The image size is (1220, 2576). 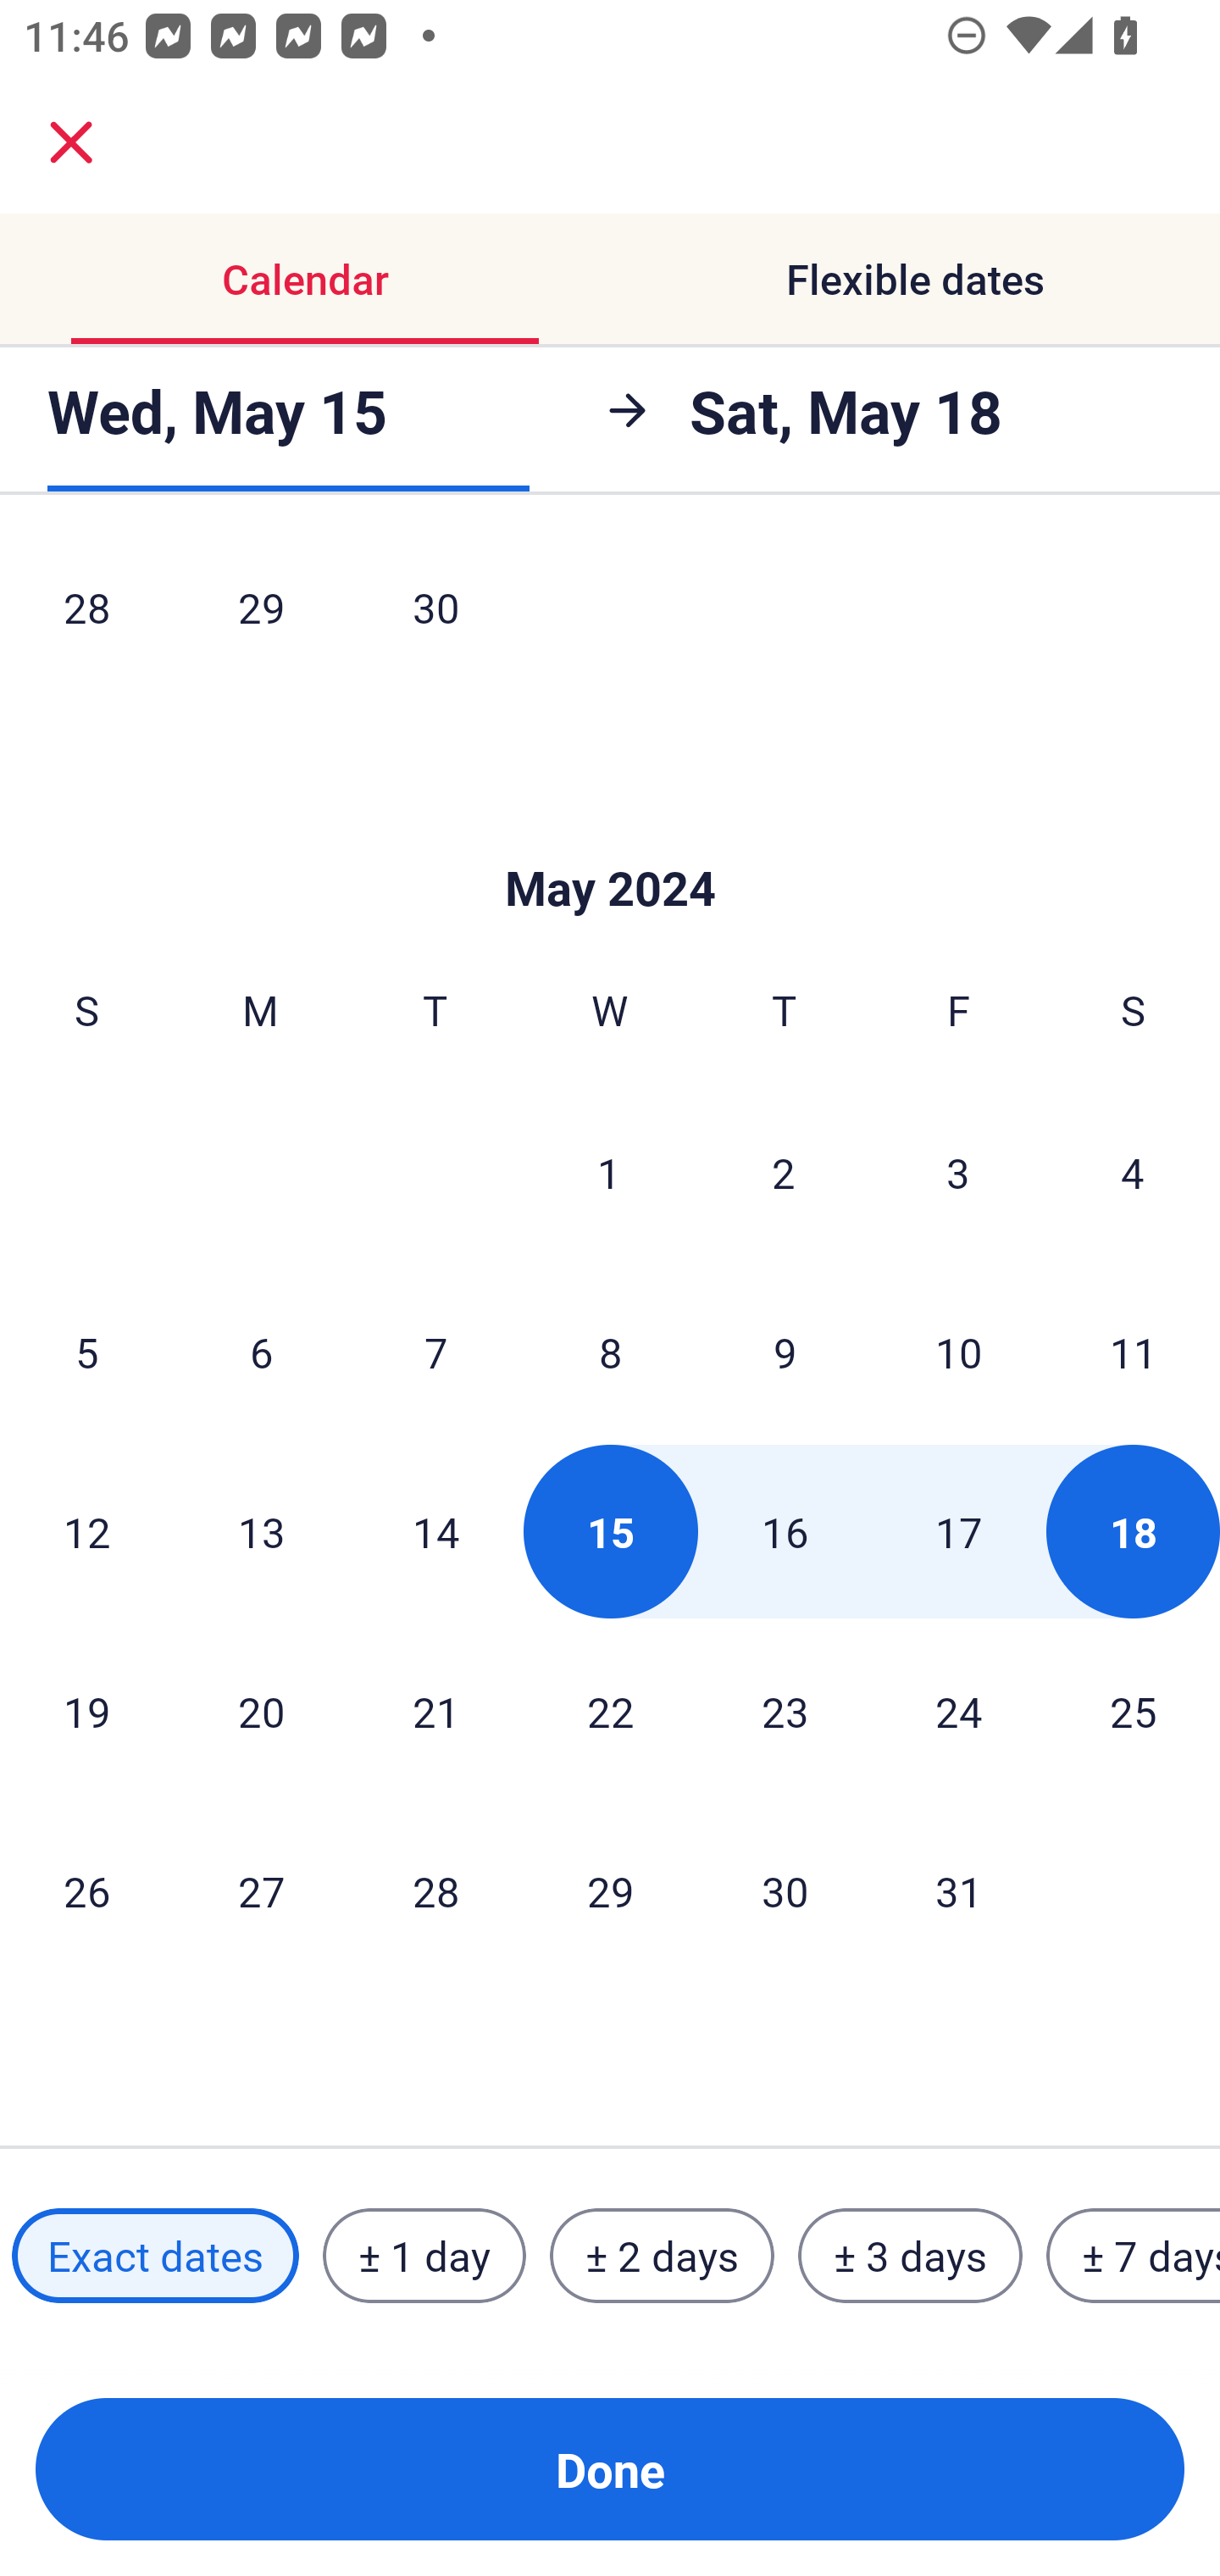 I want to click on 6 Monday, May 6, 2024, so click(x=261, y=1352).